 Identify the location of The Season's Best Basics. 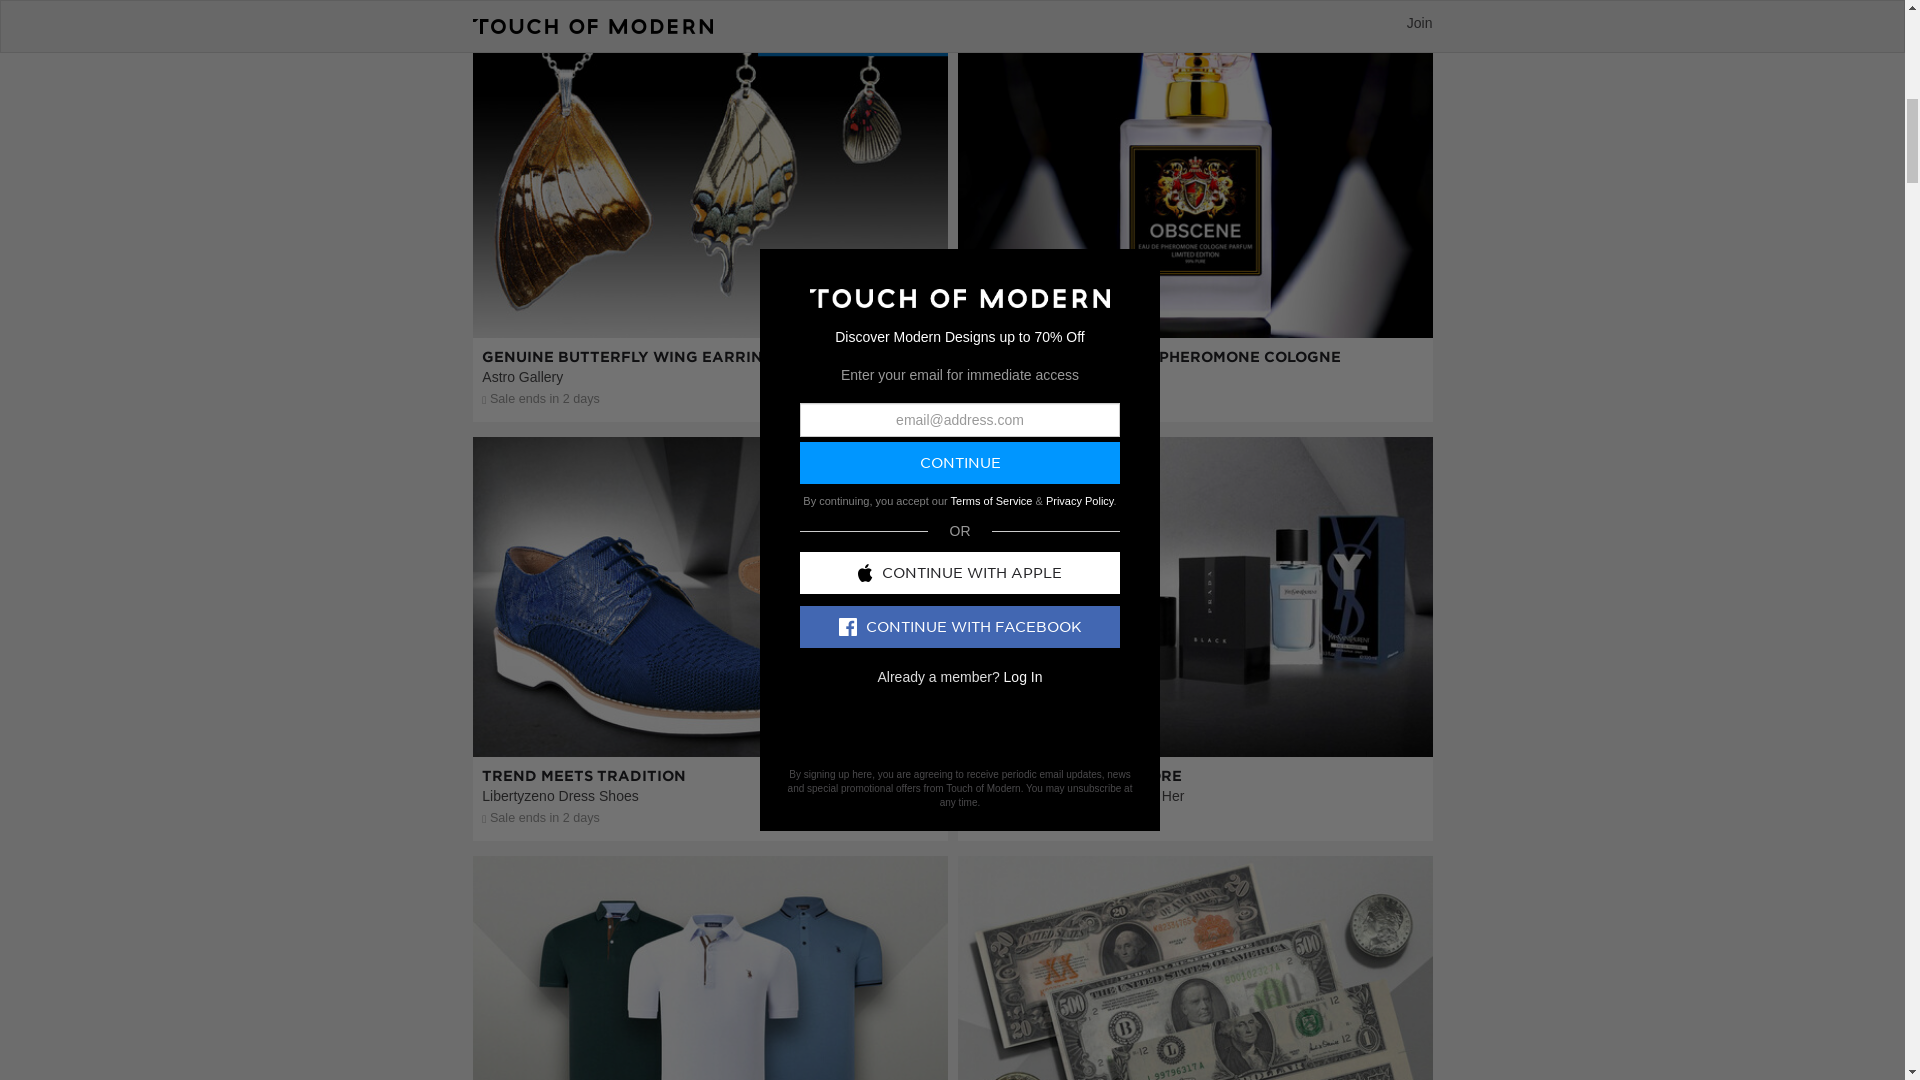
(709, 1043).